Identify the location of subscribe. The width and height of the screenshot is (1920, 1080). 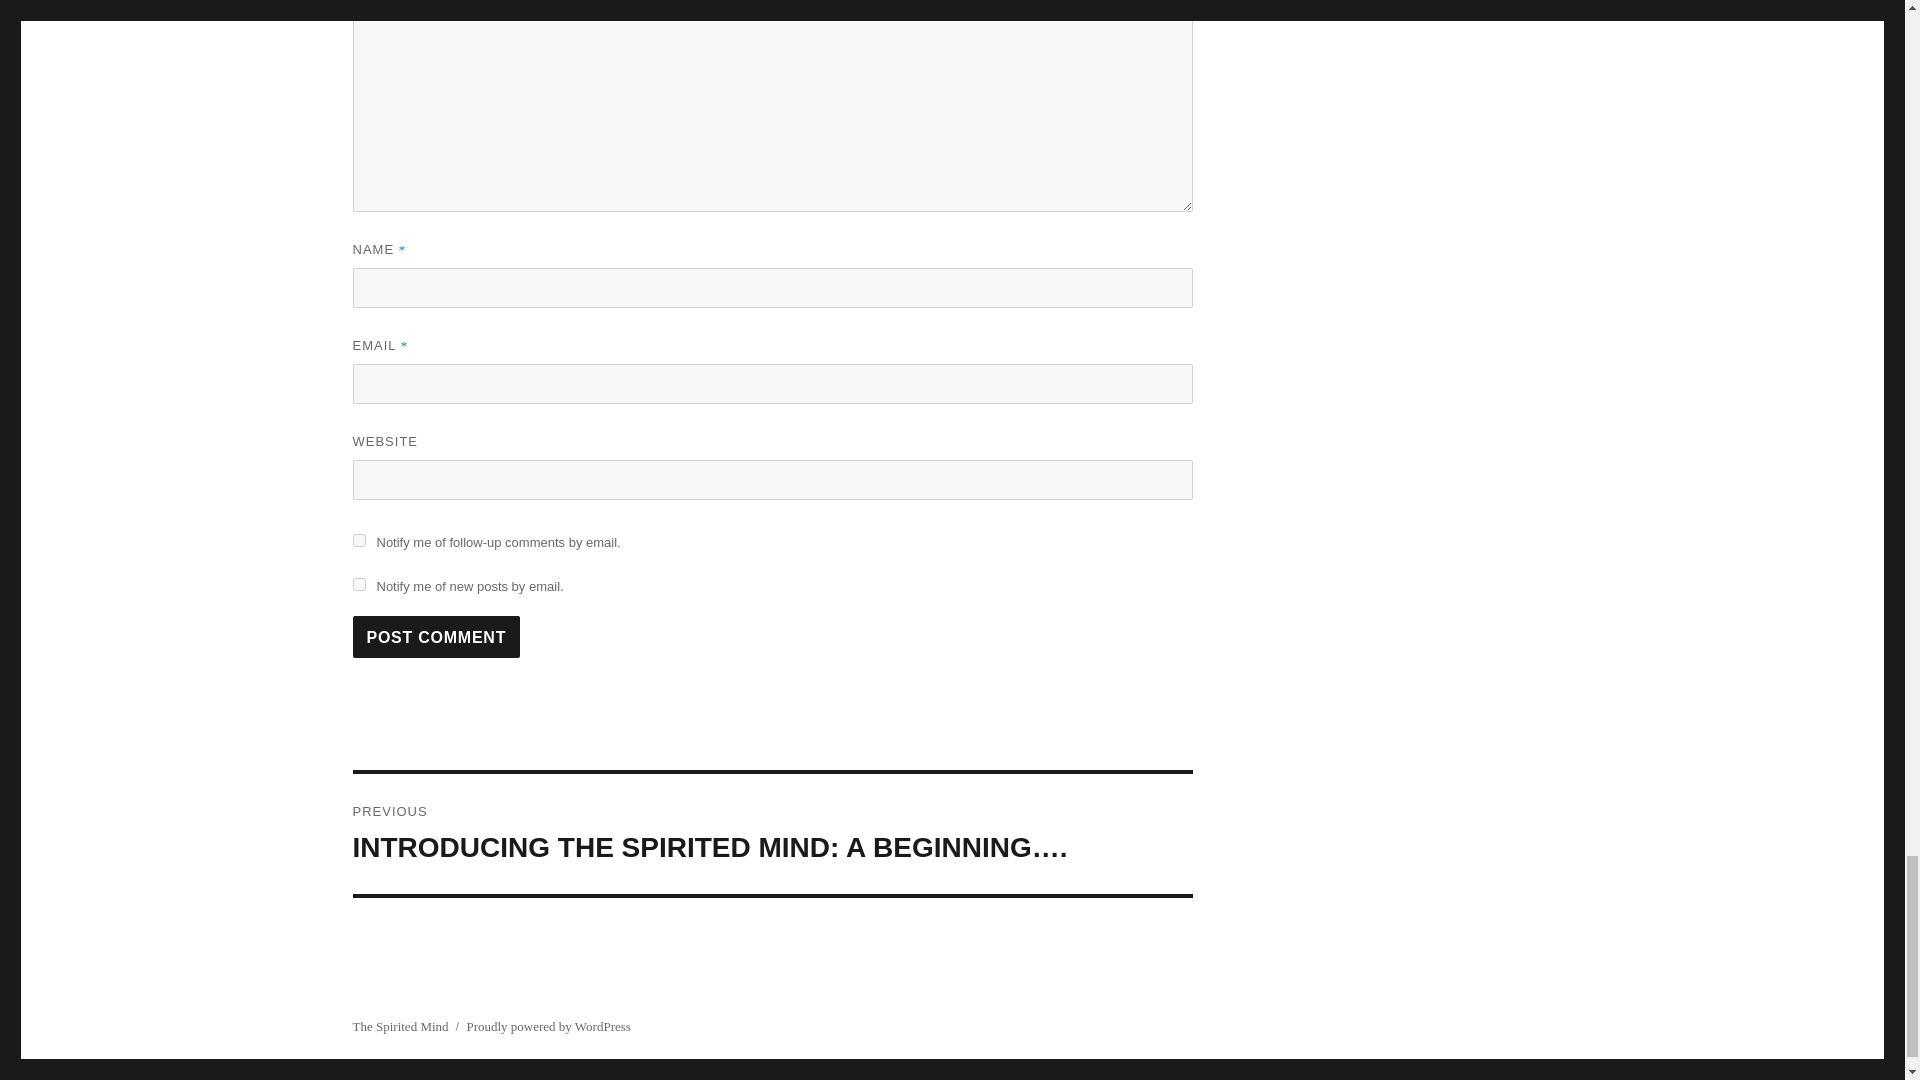
(358, 540).